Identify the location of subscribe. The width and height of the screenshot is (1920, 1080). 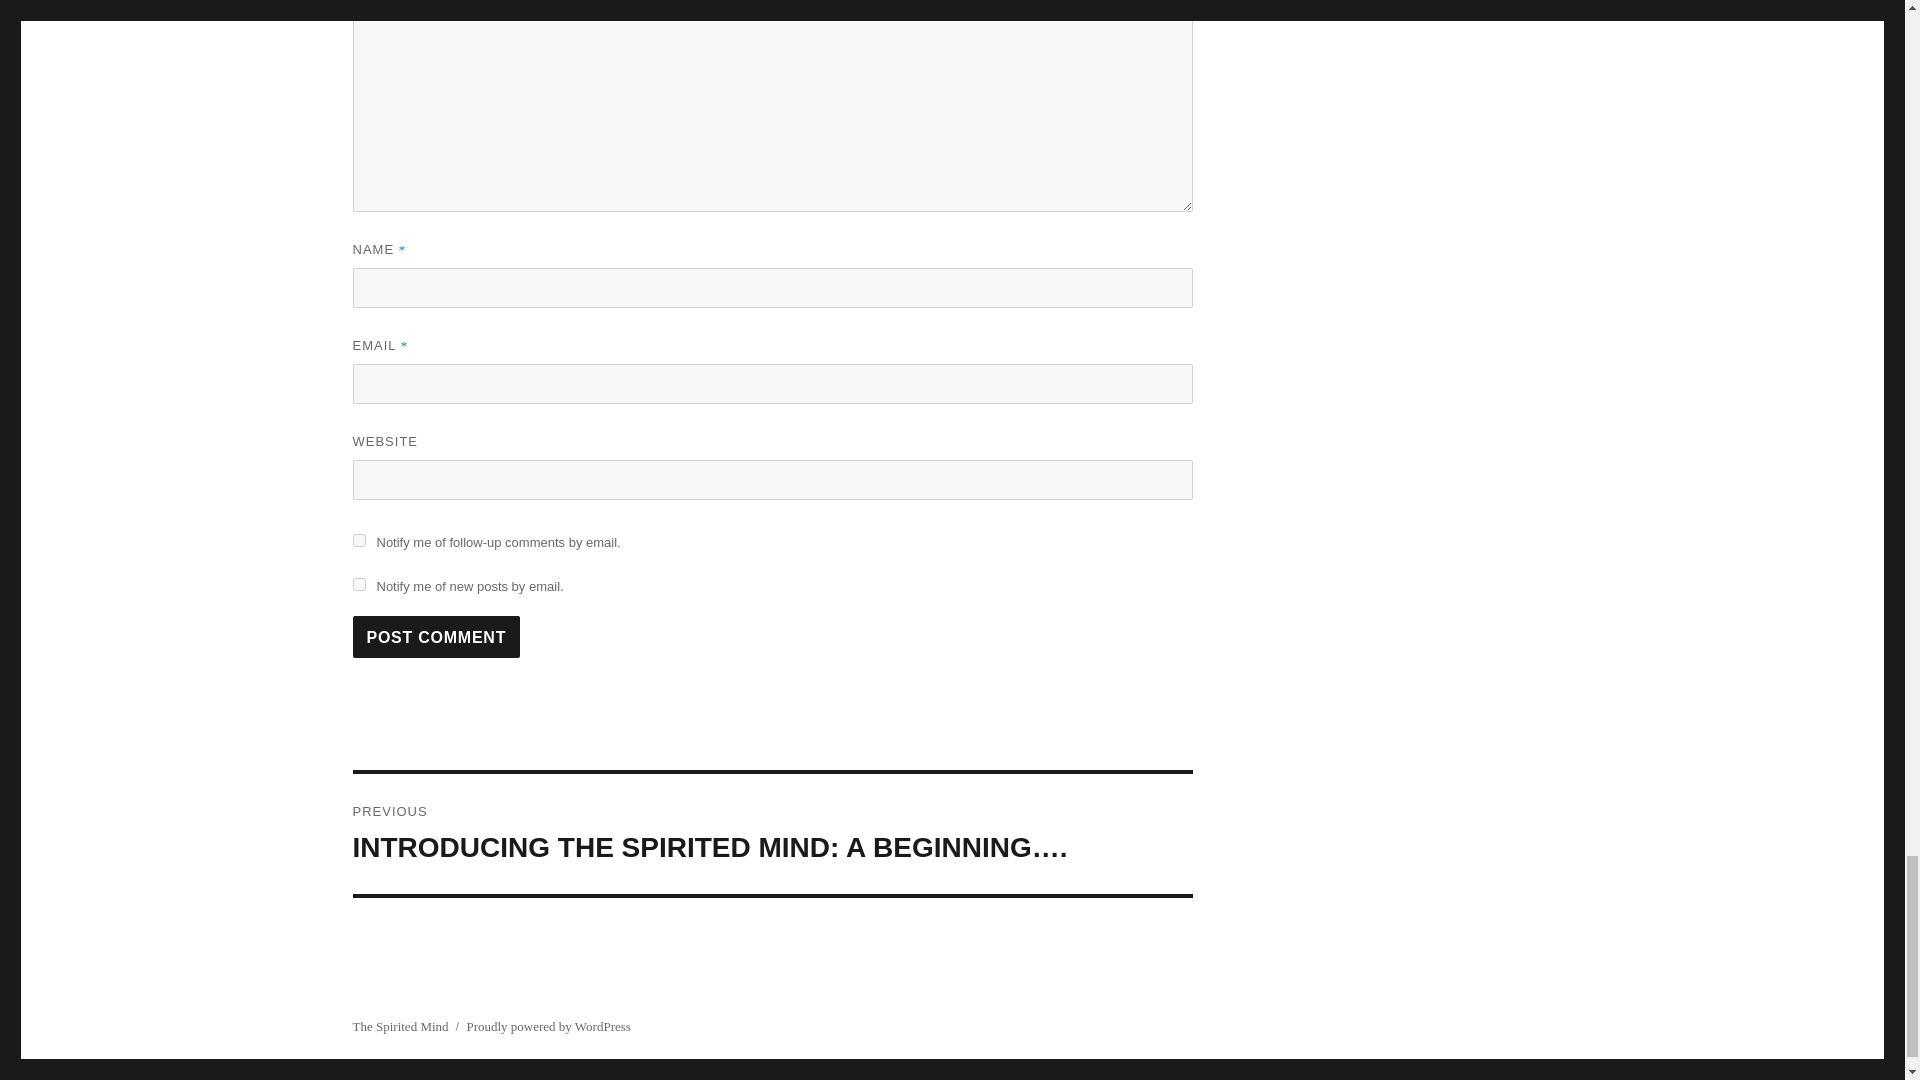
(358, 540).